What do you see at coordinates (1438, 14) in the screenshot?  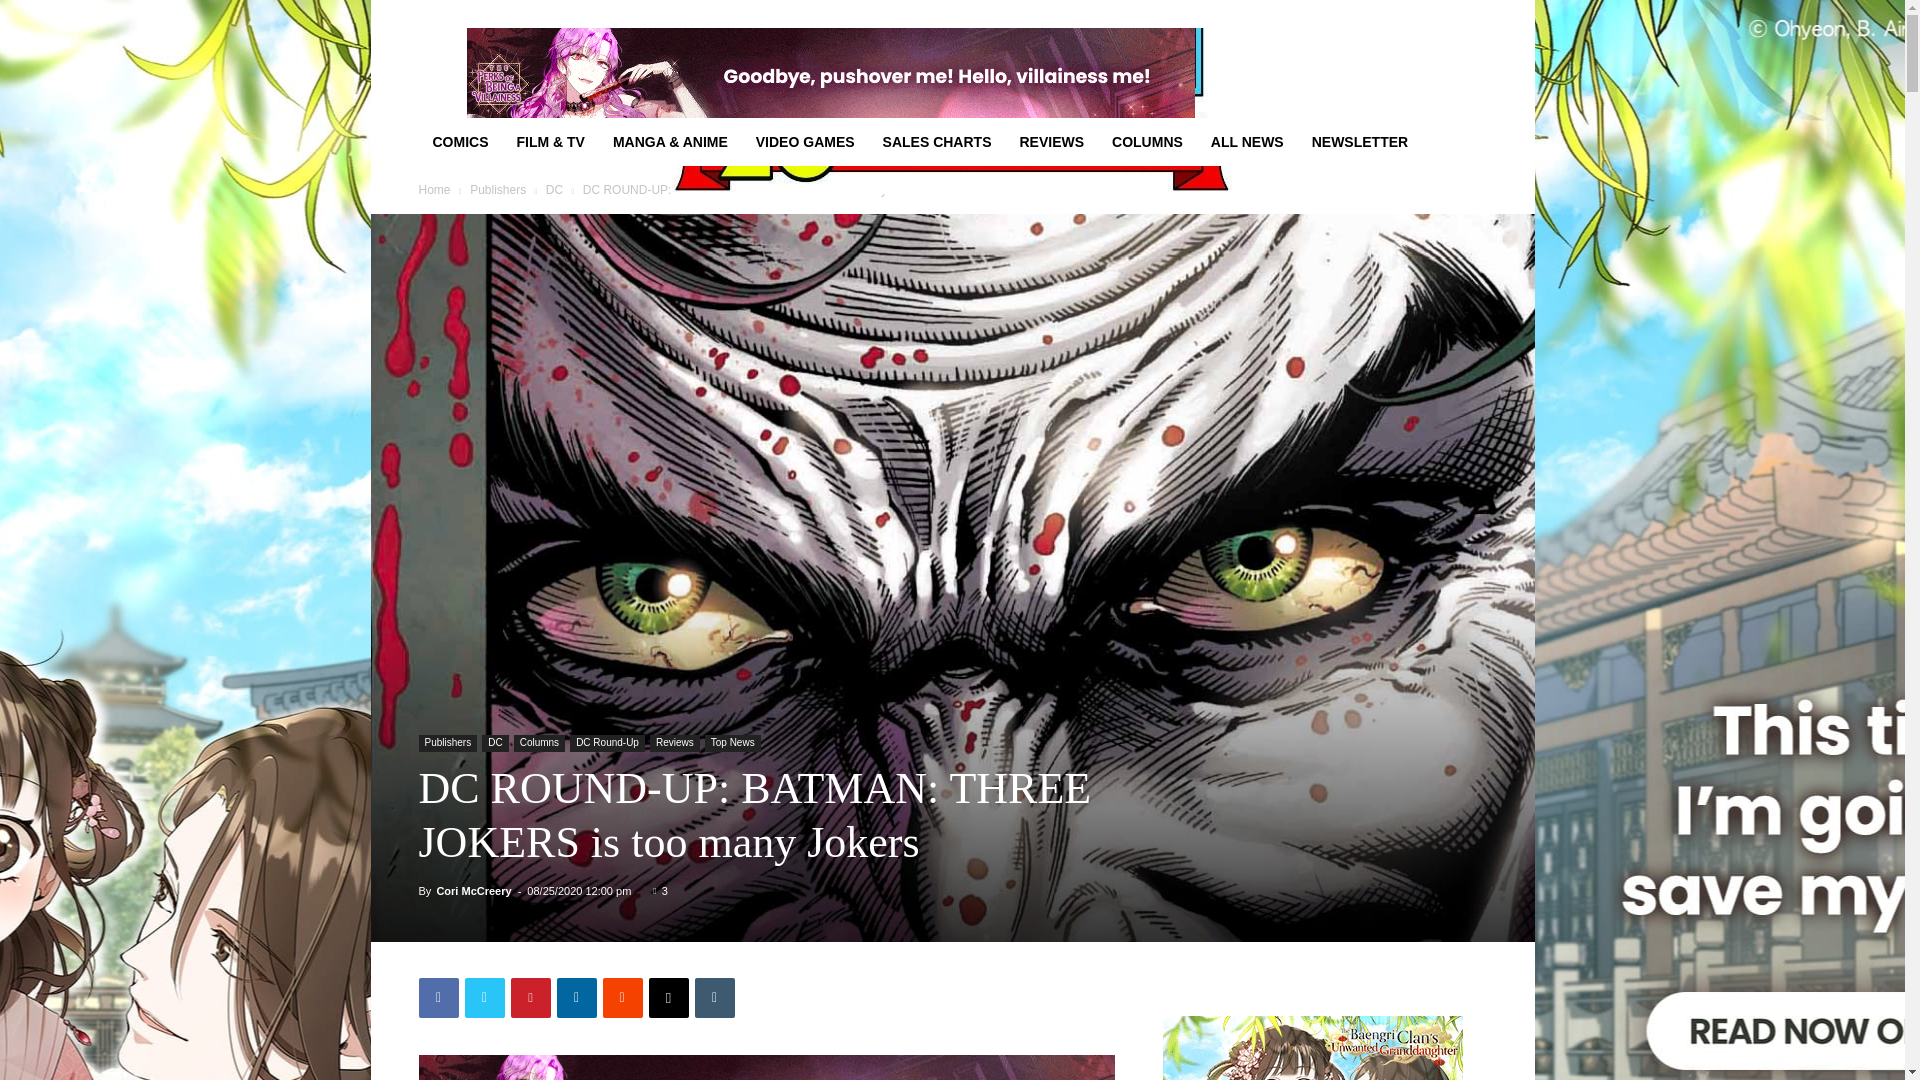 I see `Twitter` at bounding box center [1438, 14].